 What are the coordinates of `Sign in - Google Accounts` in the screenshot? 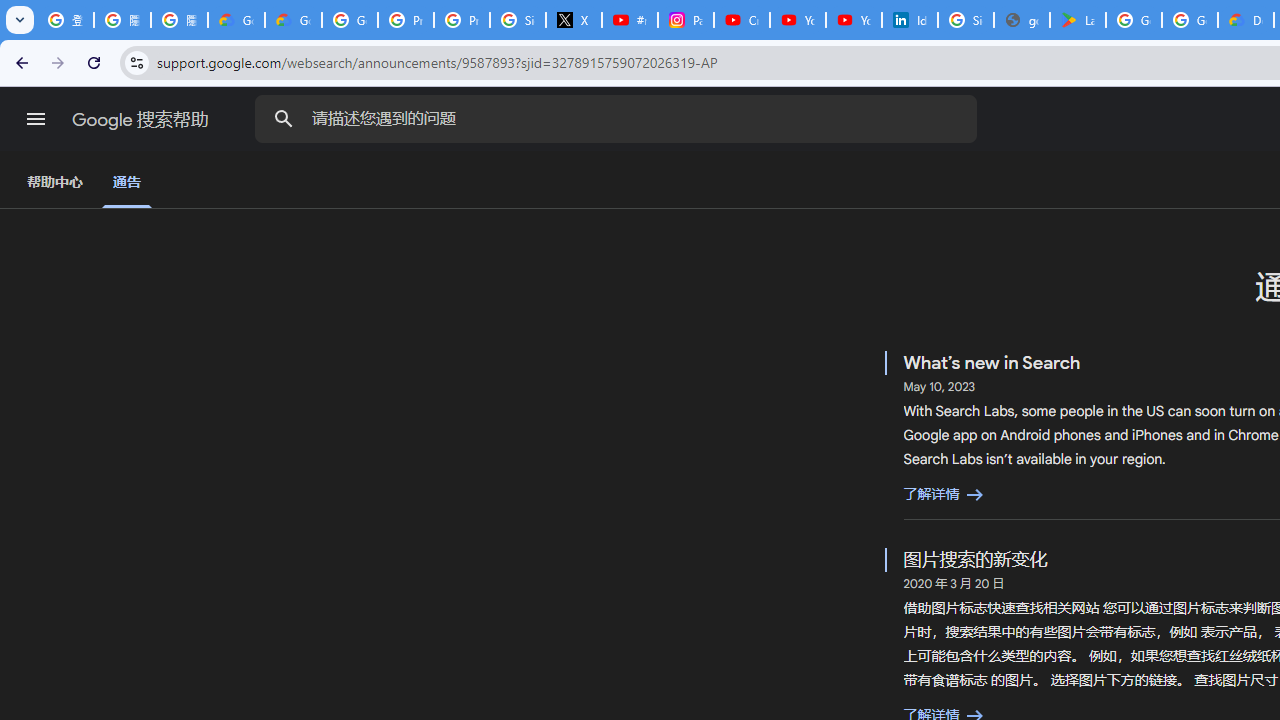 It's located at (518, 20).